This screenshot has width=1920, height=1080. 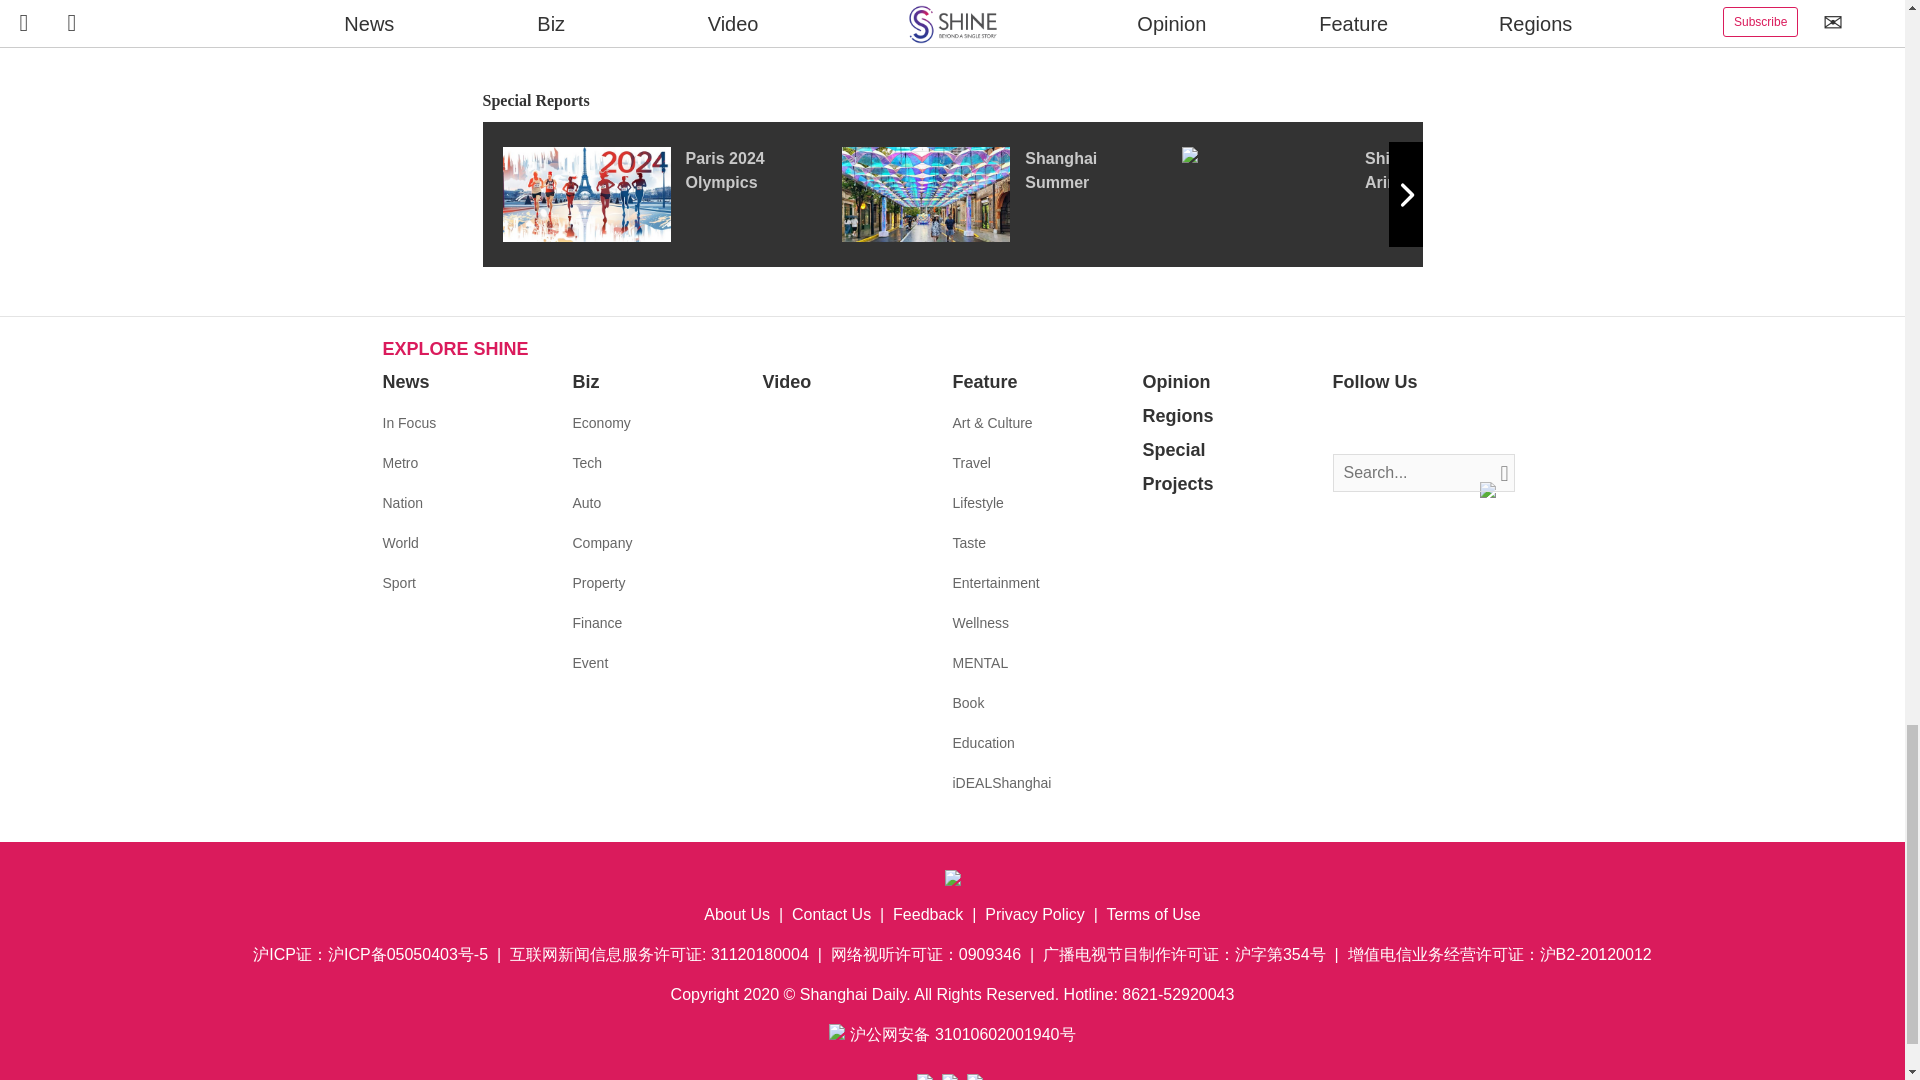 What do you see at coordinates (1438, 424) in the screenshot?
I see `Follow us on Youtube` at bounding box center [1438, 424].